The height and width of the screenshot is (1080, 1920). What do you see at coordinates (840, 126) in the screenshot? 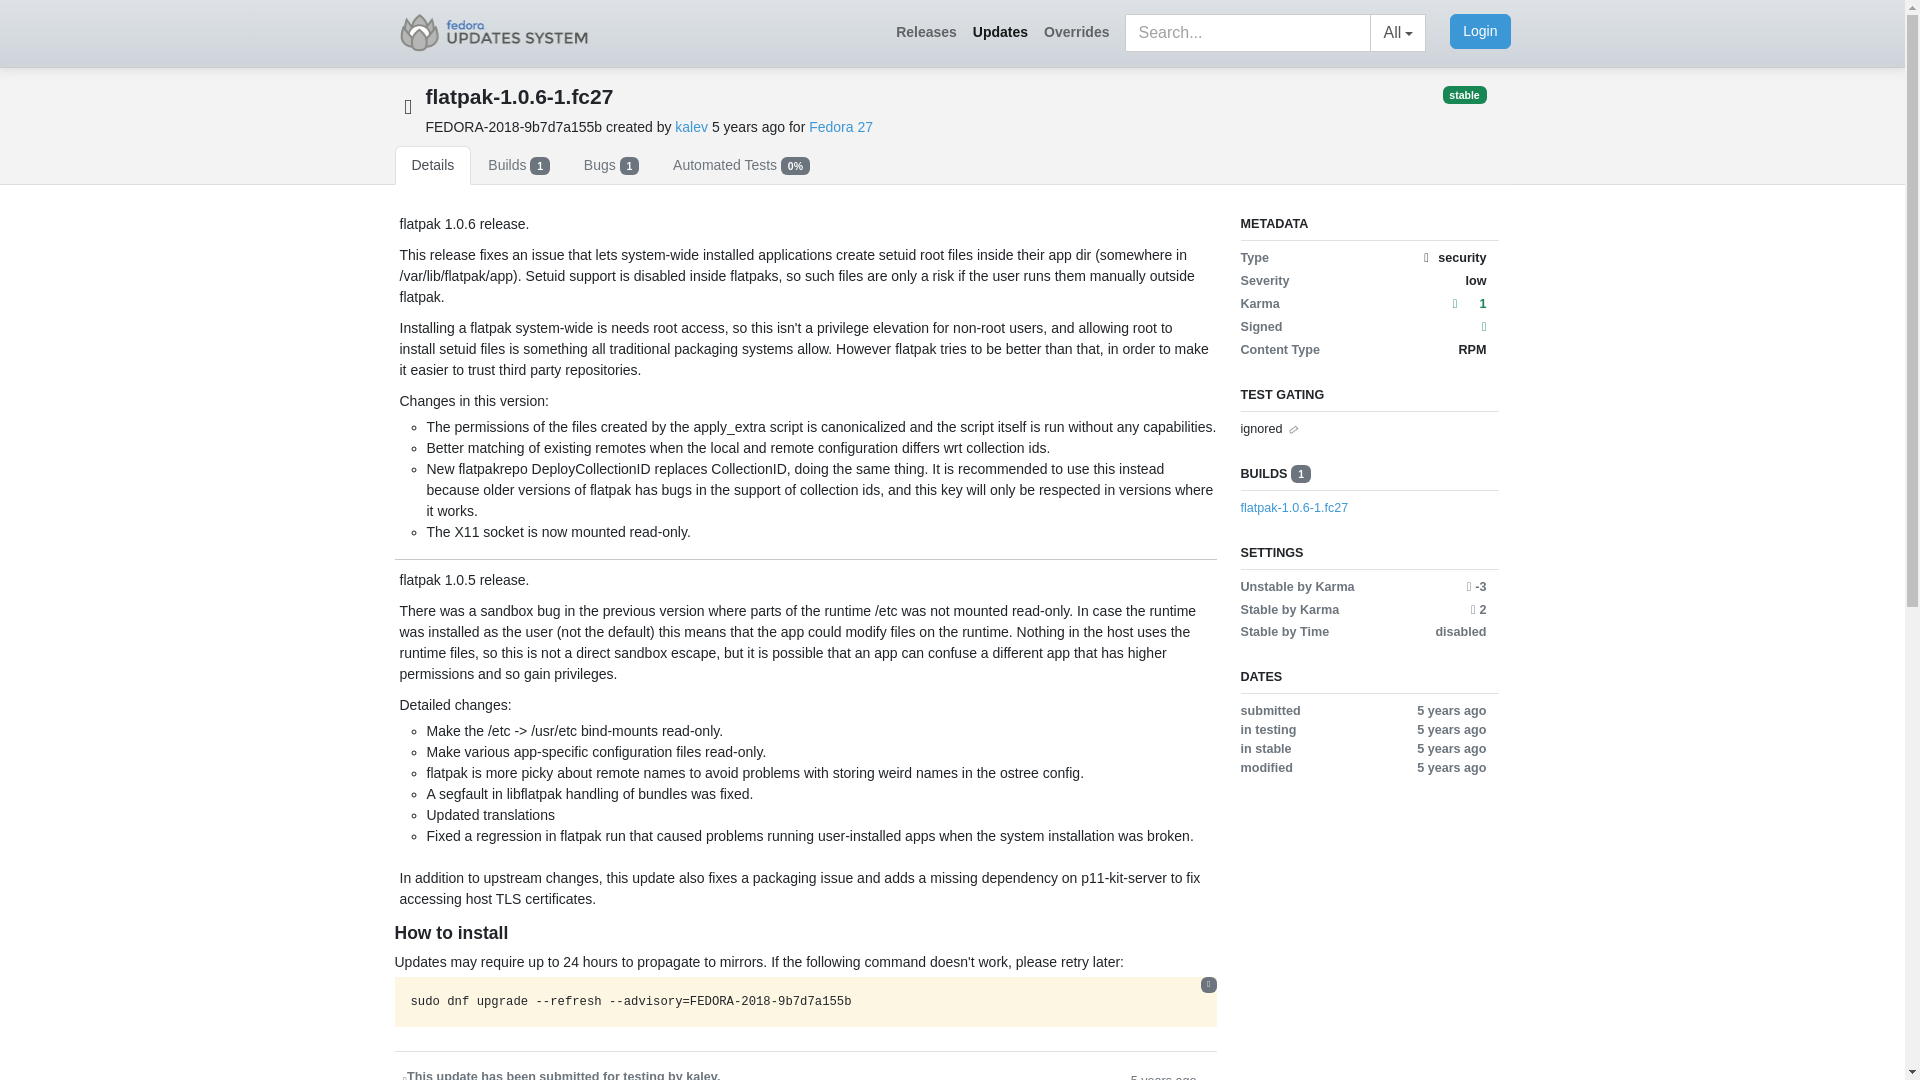
I see `Fedora 27` at bounding box center [840, 126].